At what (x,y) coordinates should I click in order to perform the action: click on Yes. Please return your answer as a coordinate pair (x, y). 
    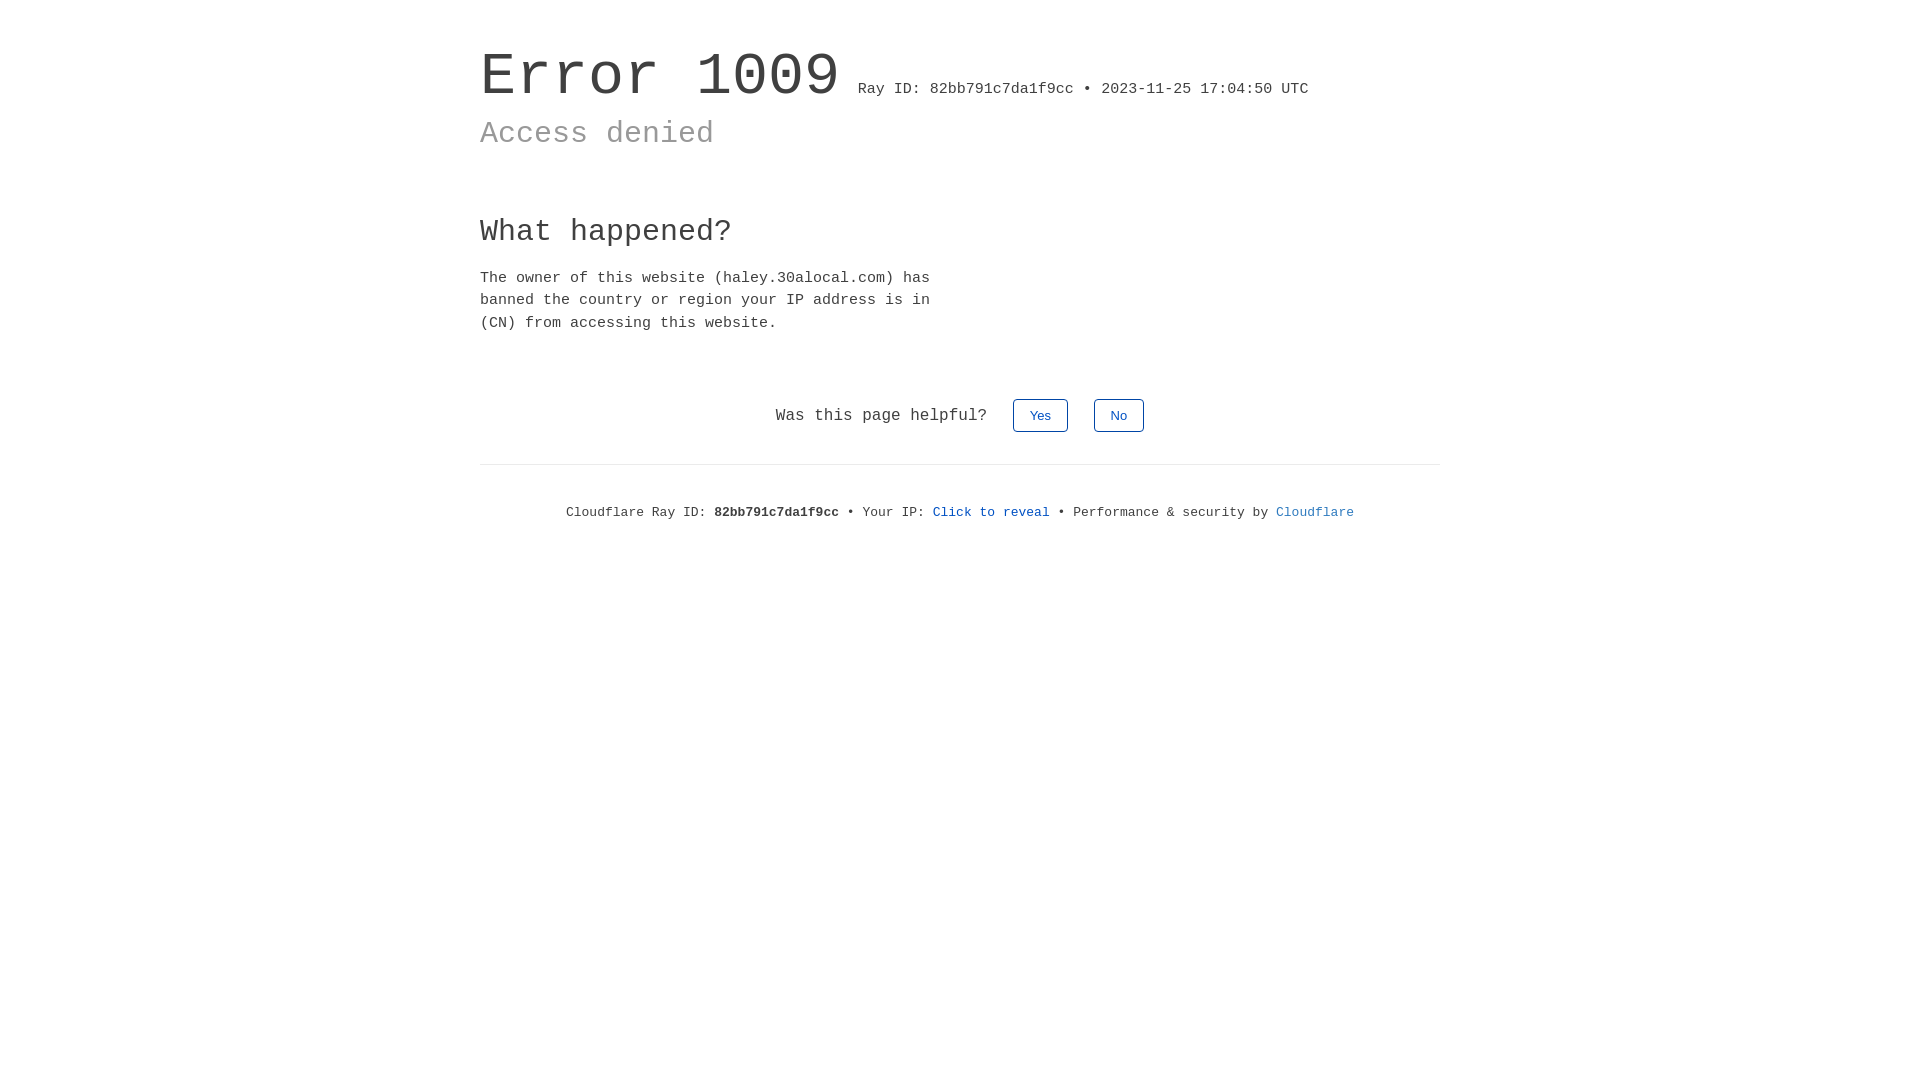
    Looking at the image, I should click on (1040, 416).